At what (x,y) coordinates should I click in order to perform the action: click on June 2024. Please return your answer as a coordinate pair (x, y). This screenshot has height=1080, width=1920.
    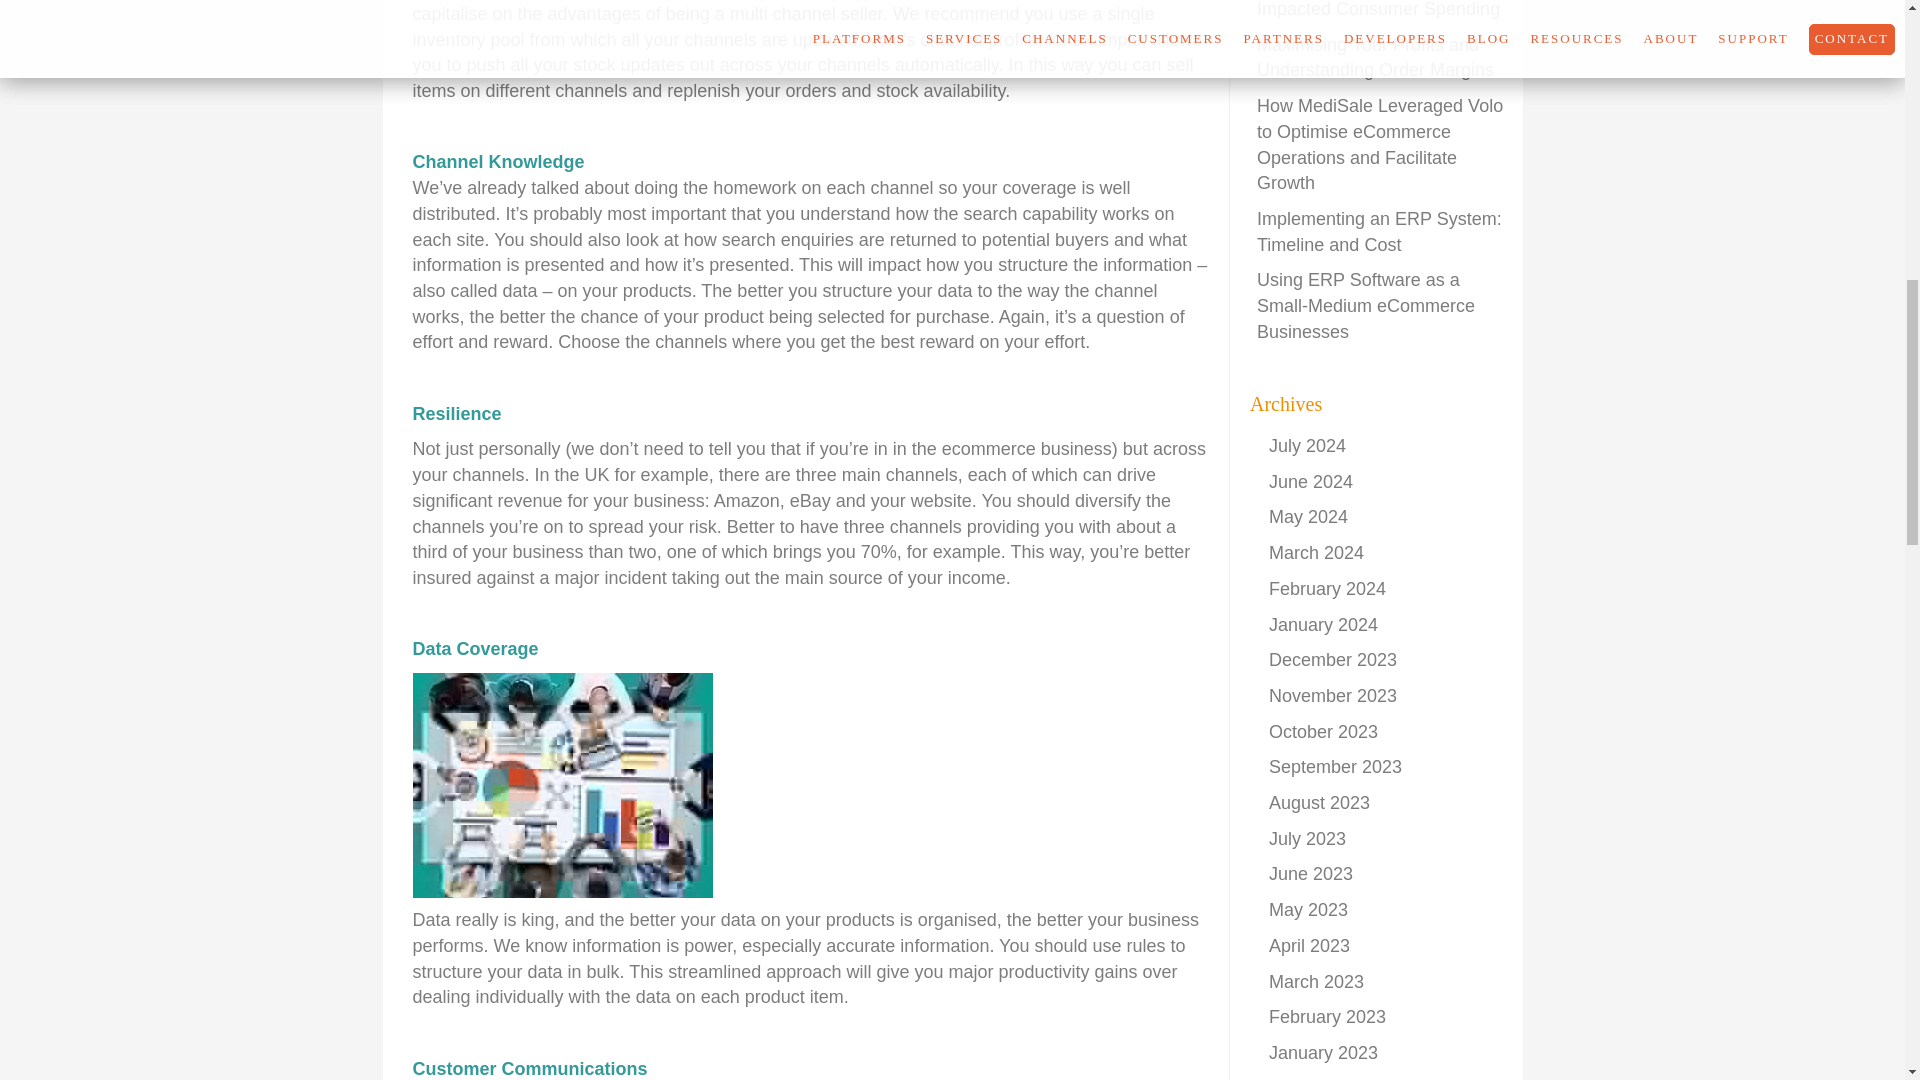
    Looking at the image, I should click on (1311, 482).